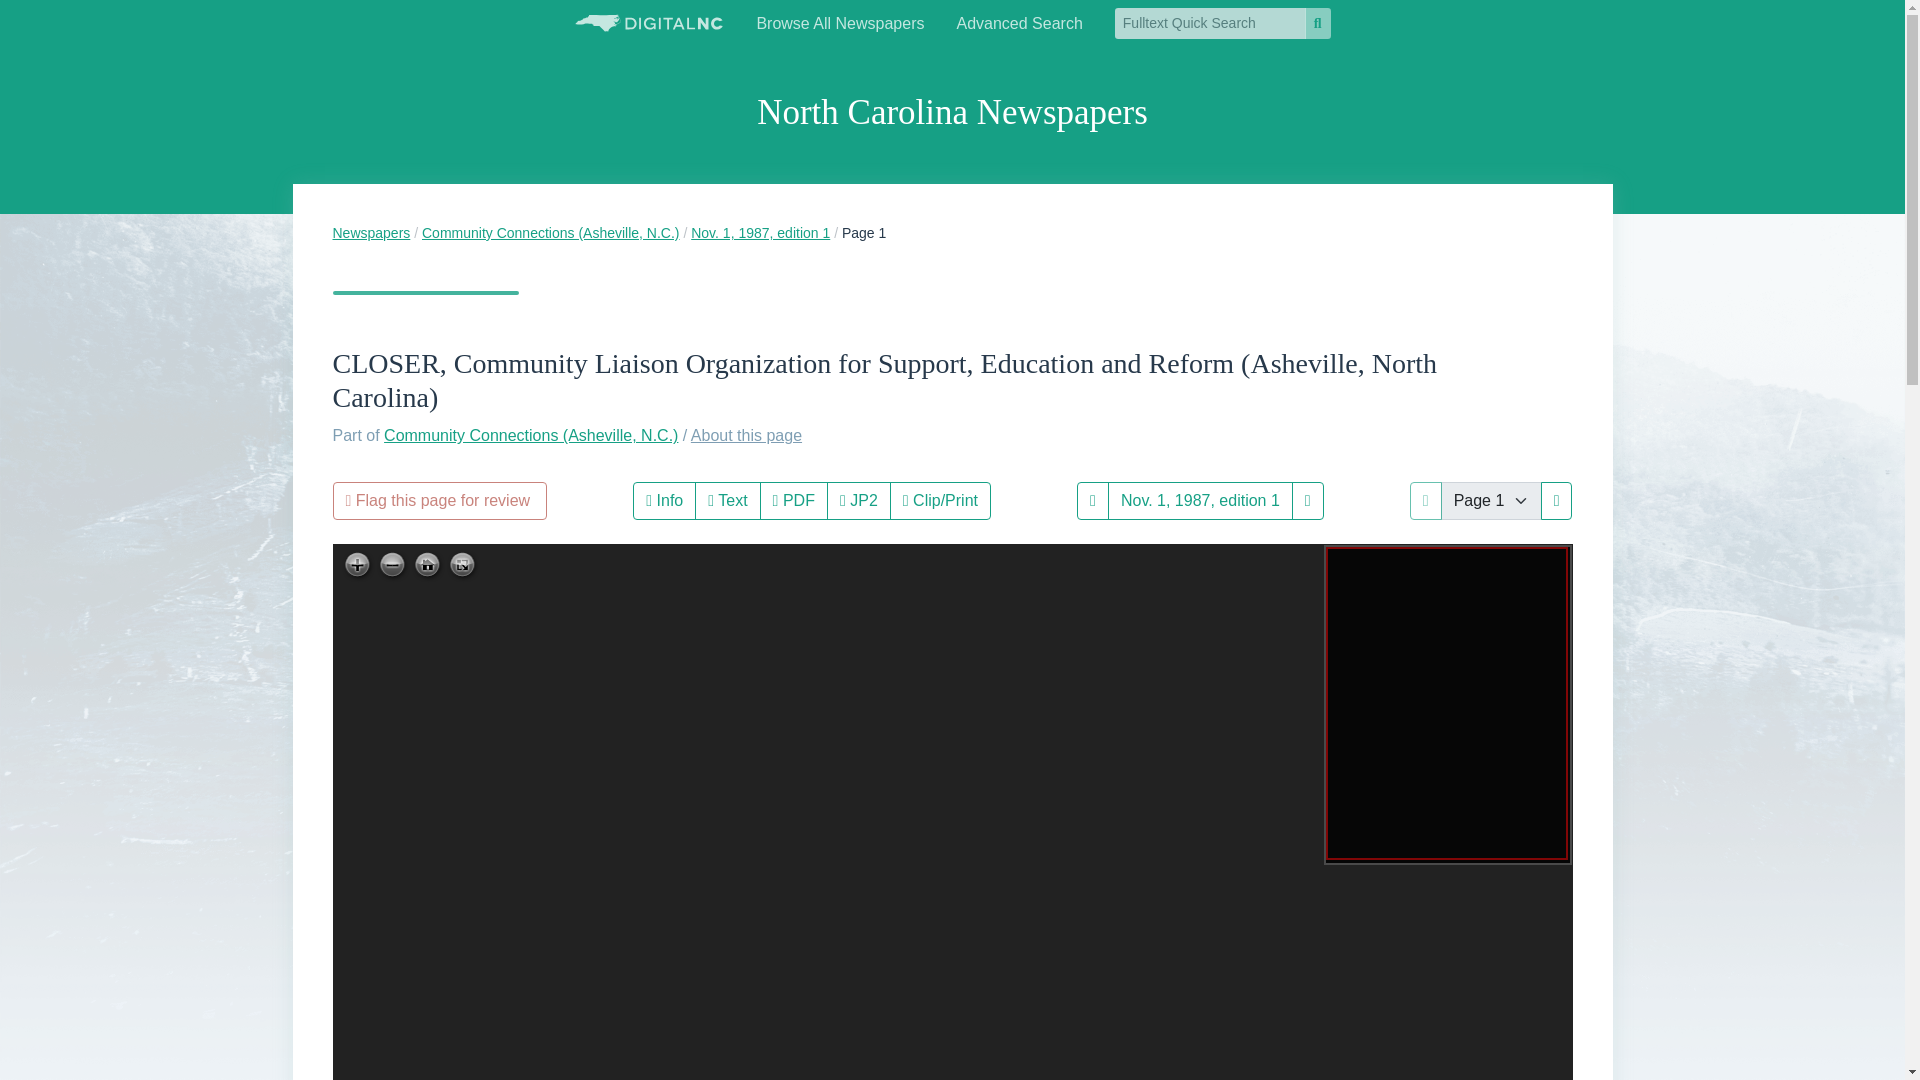 The width and height of the screenshot is (1920, 1080). What do you see at coordinates (428, 566) in the screenshot?
I see `Go home` at bounding box center [428, 566].